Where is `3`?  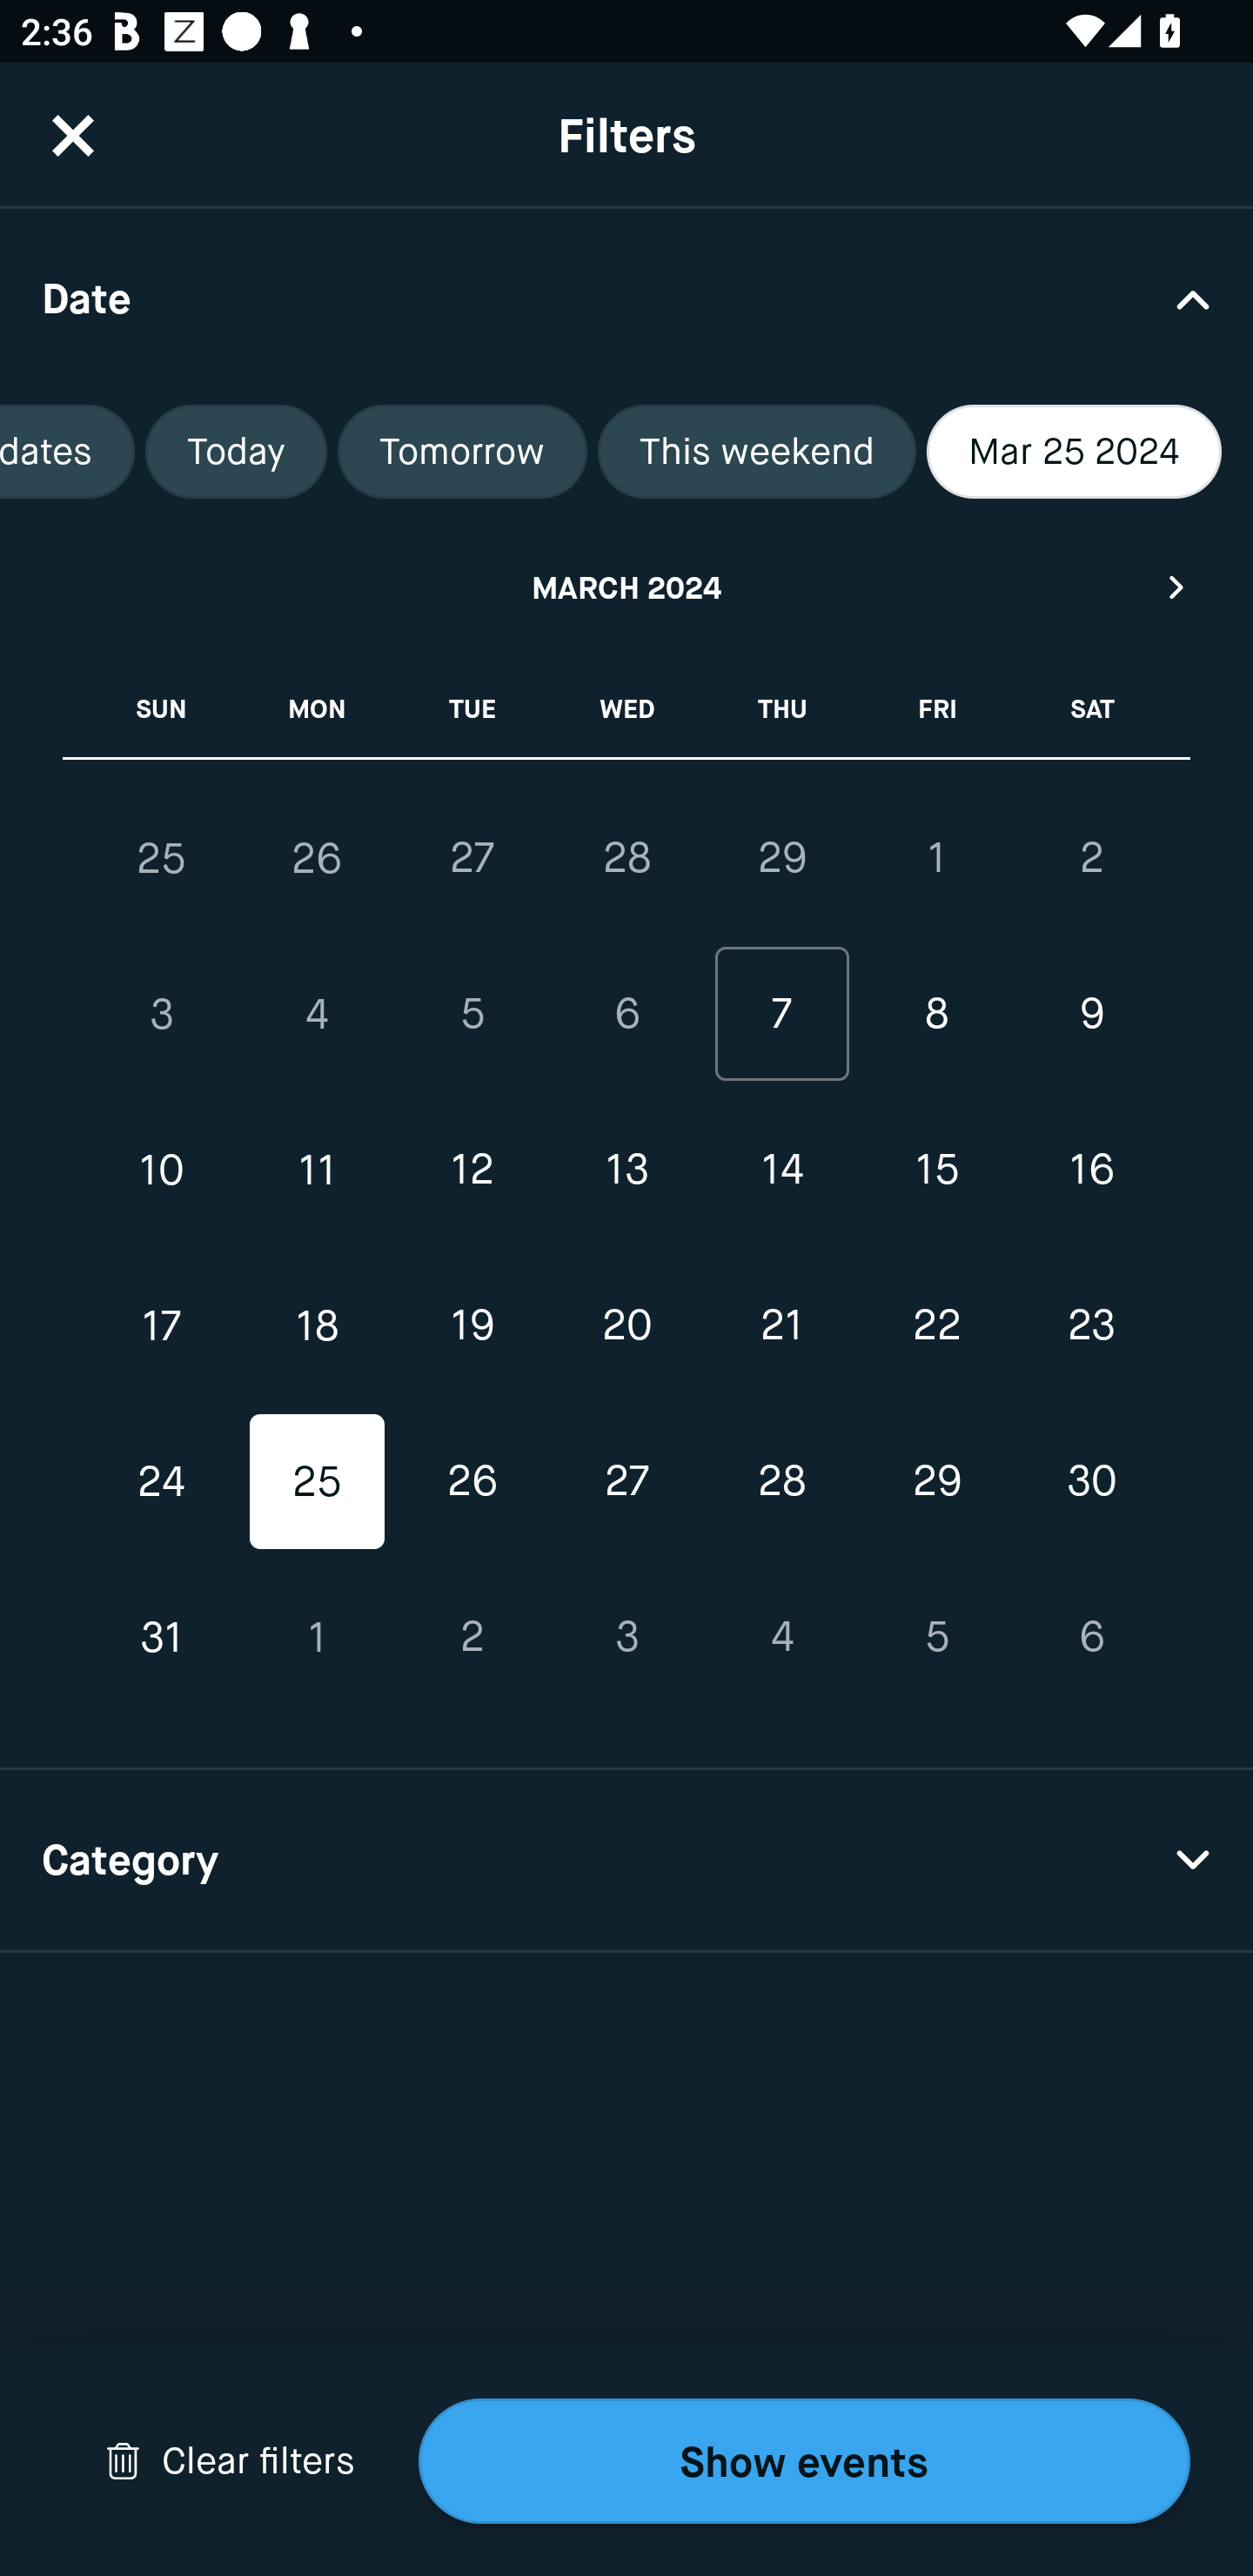 3 is located at coordinates (162, 1015).